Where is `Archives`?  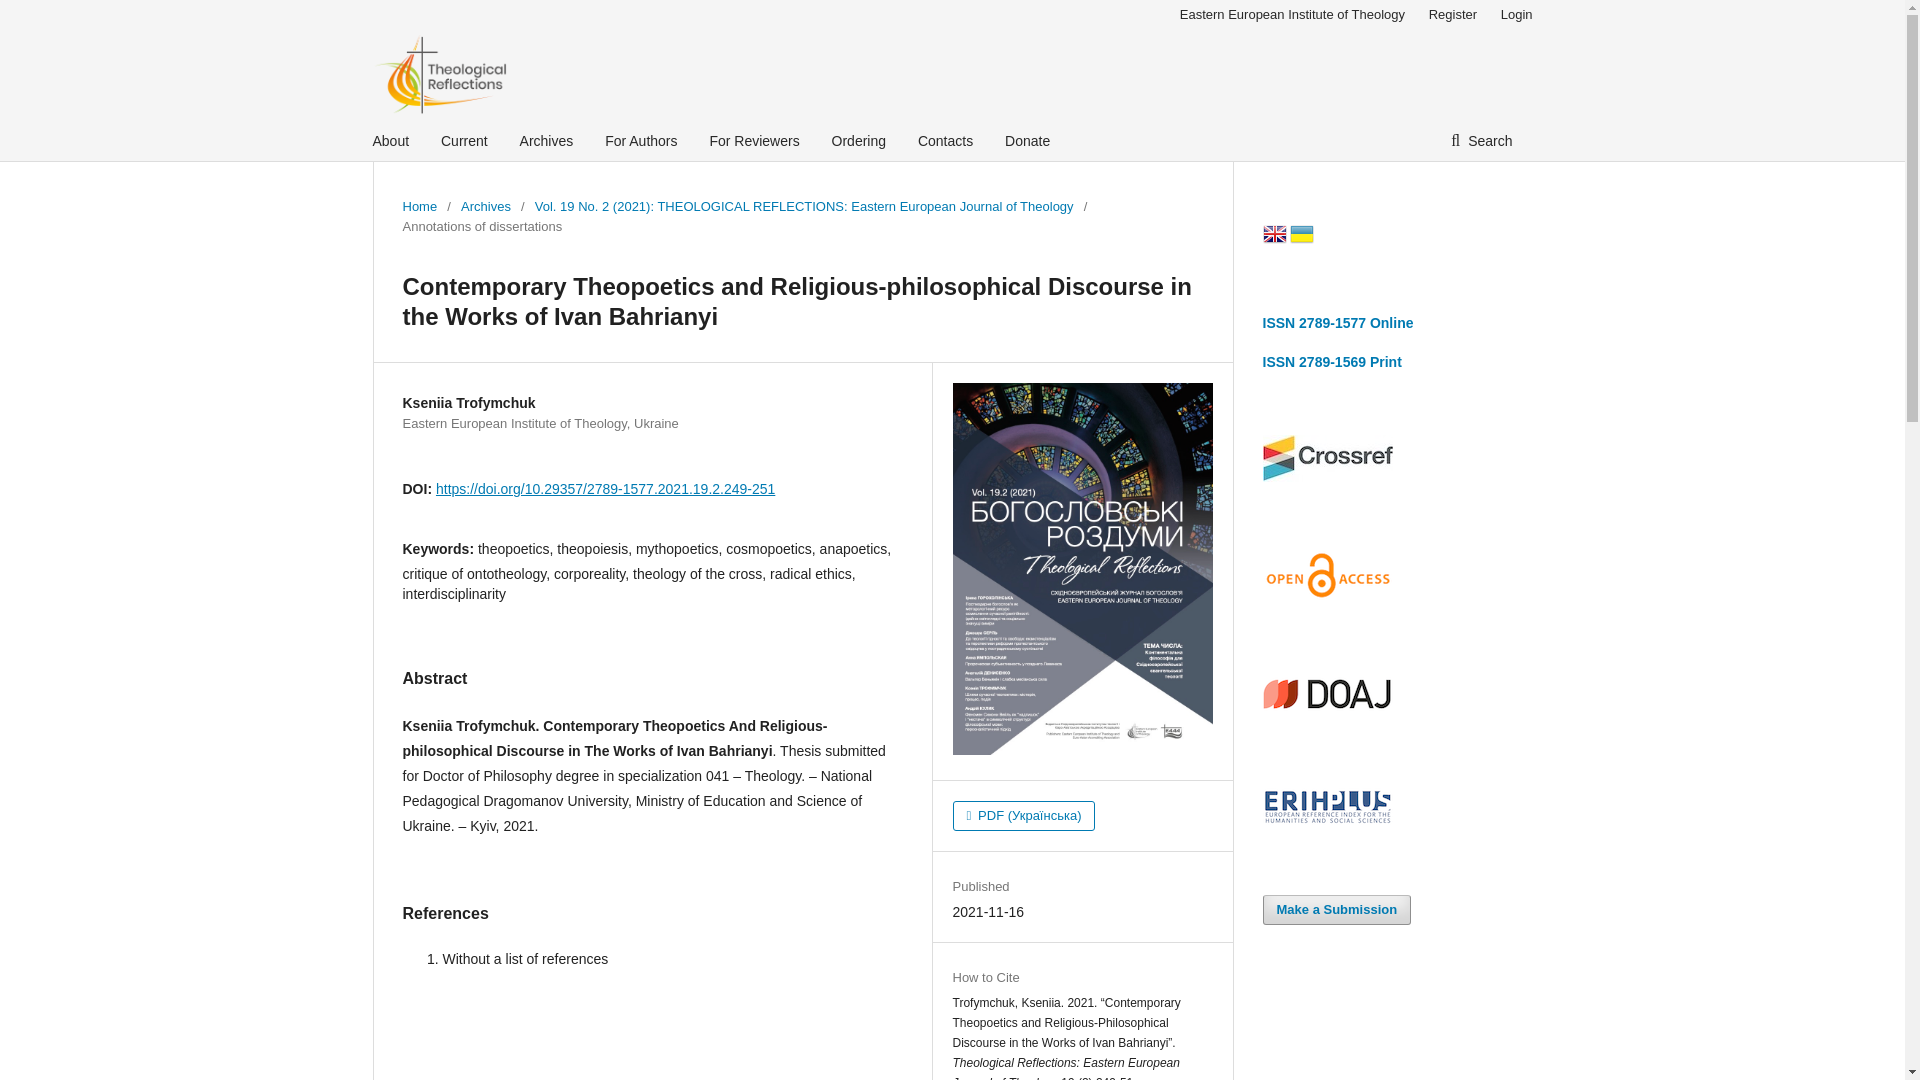 Archives is located at coordinates (547, 140).